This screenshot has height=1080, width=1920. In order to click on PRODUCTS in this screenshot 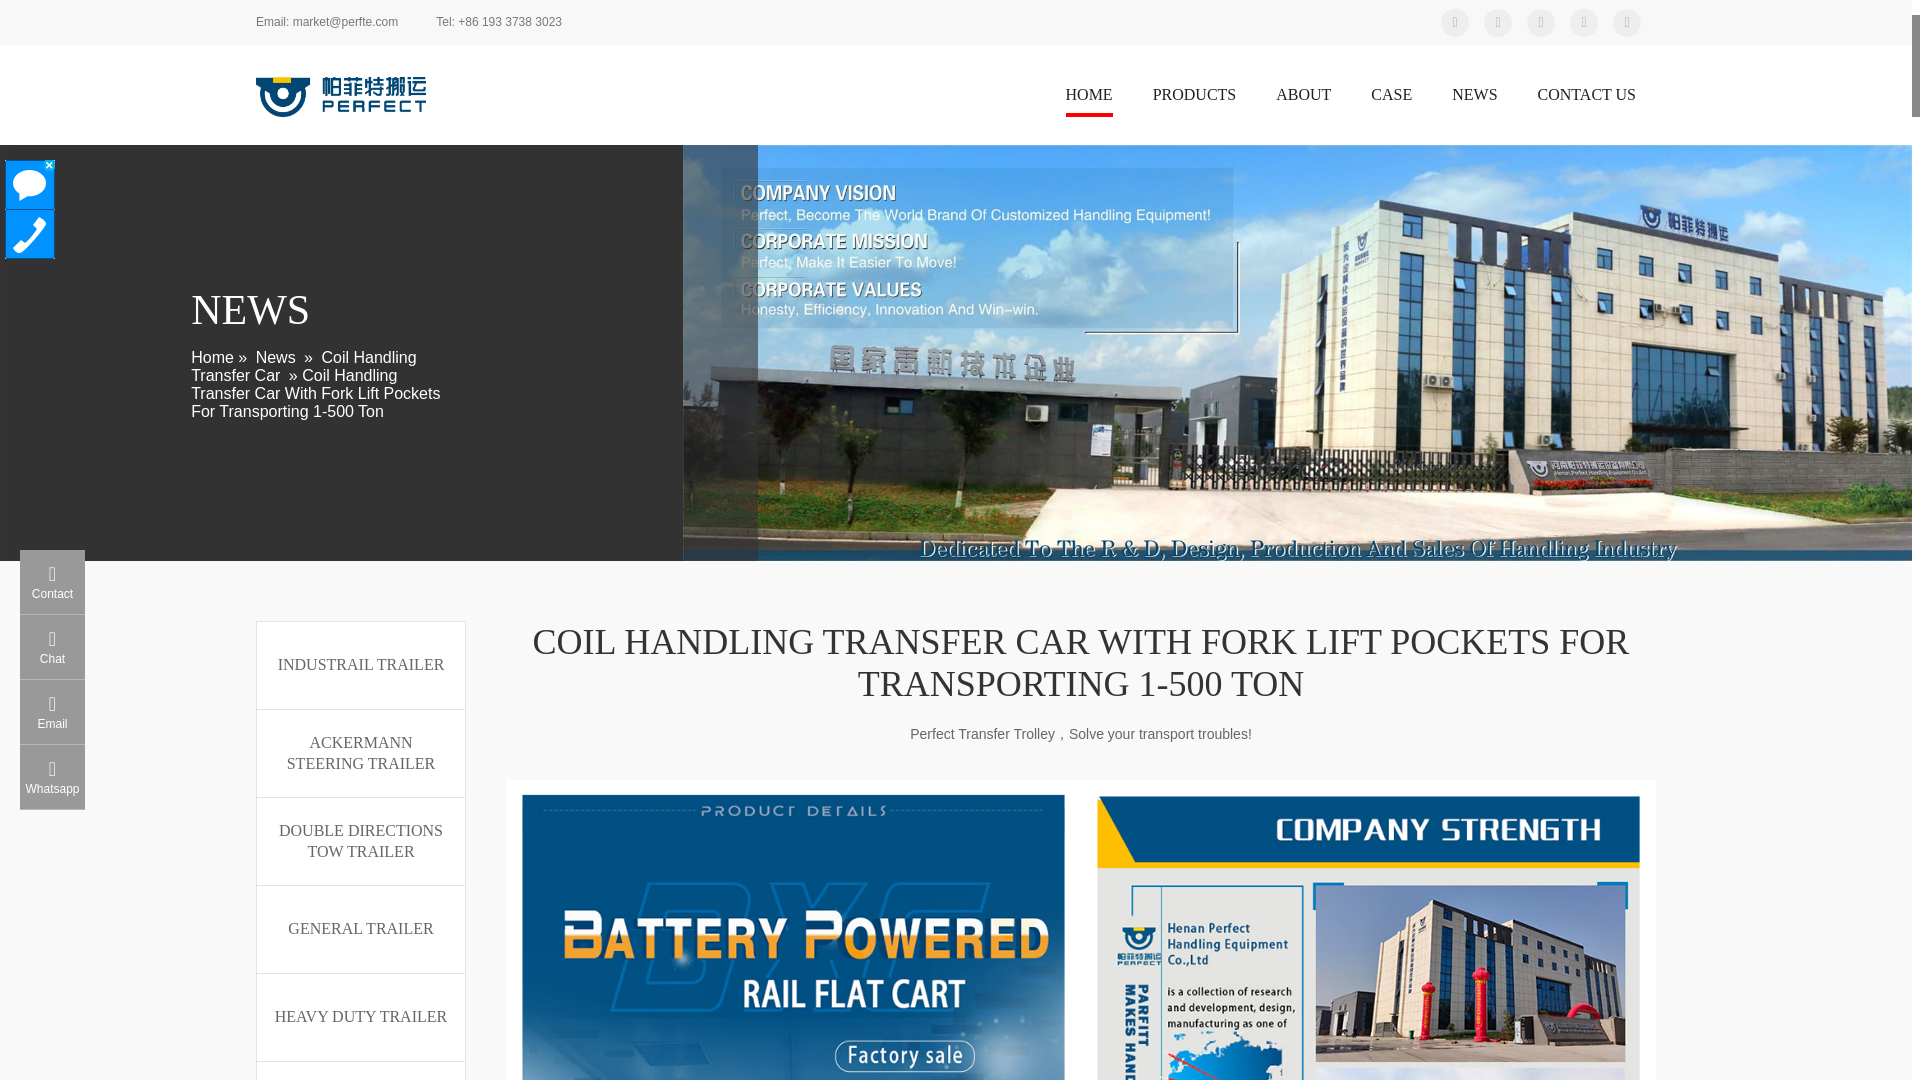, I will do `click(1194, 97)`.